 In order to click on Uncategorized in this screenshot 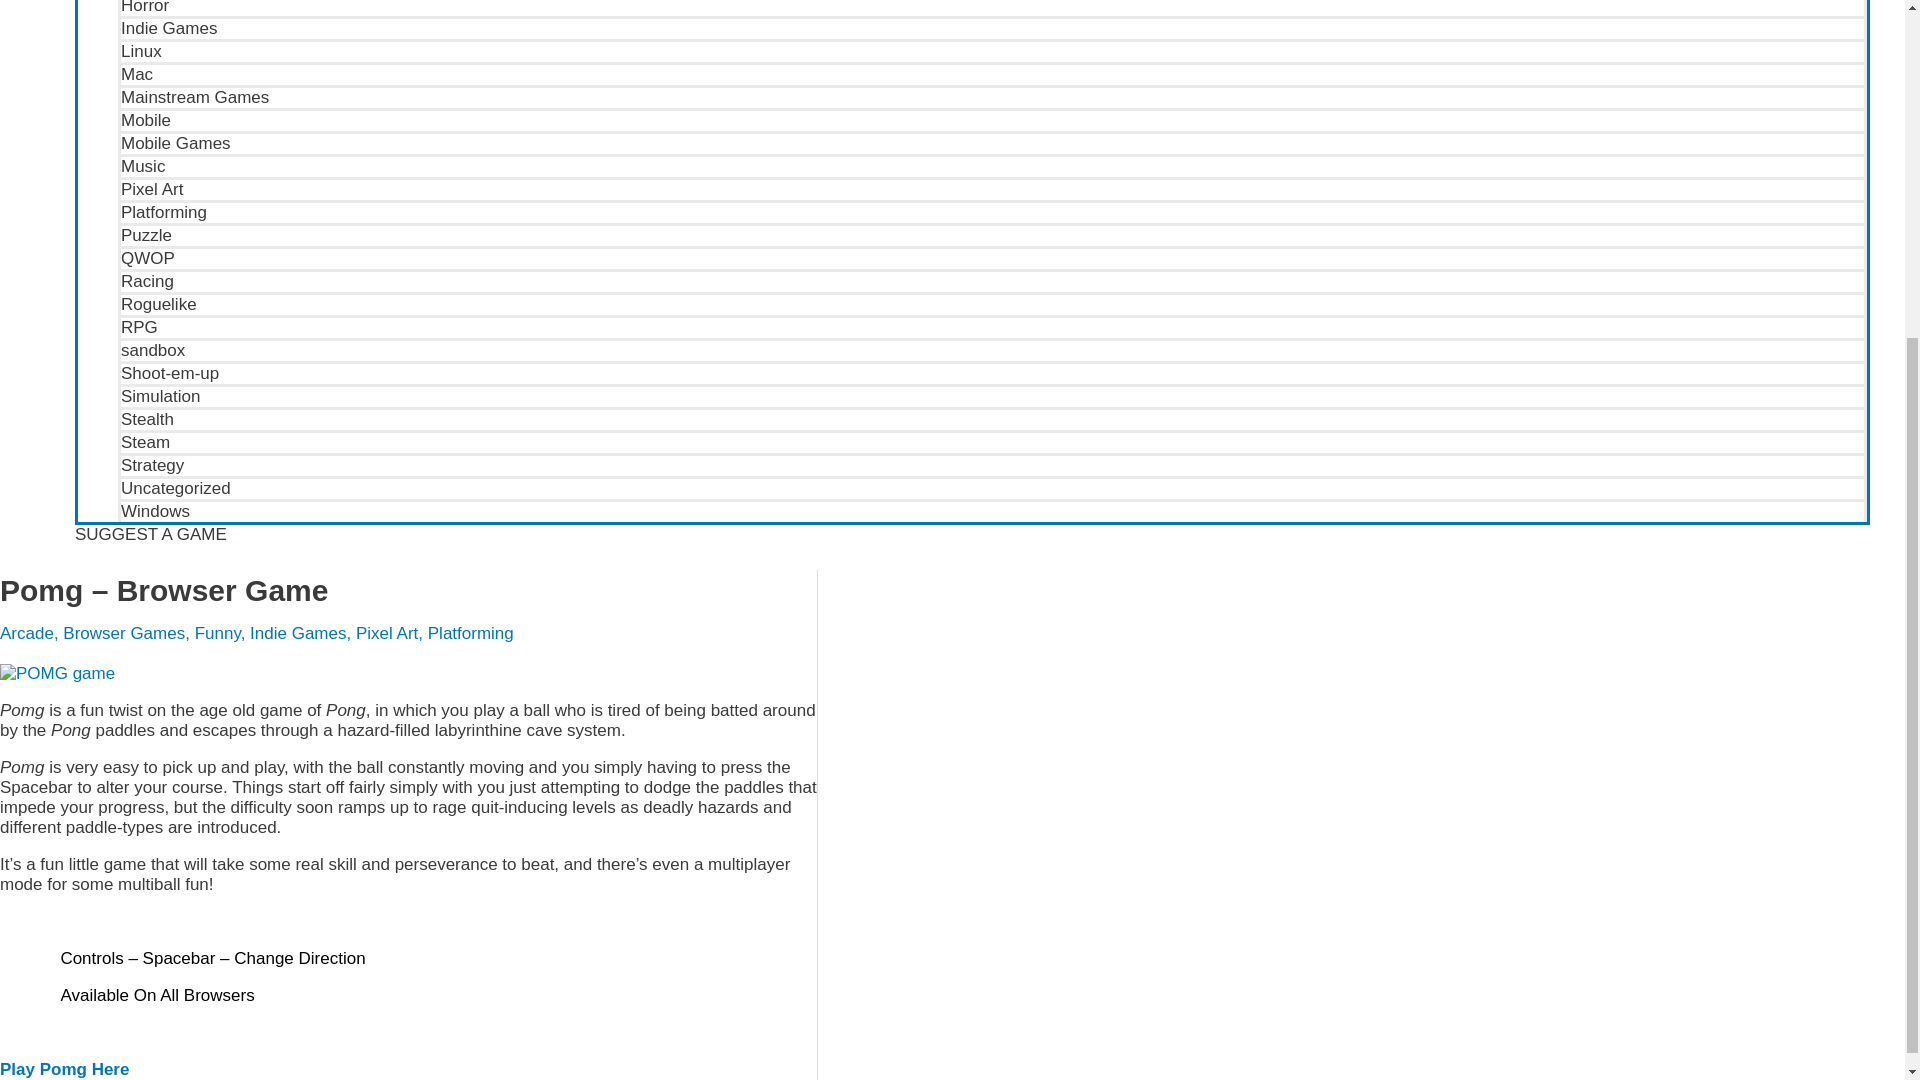, I will do `click(992, 487)`.